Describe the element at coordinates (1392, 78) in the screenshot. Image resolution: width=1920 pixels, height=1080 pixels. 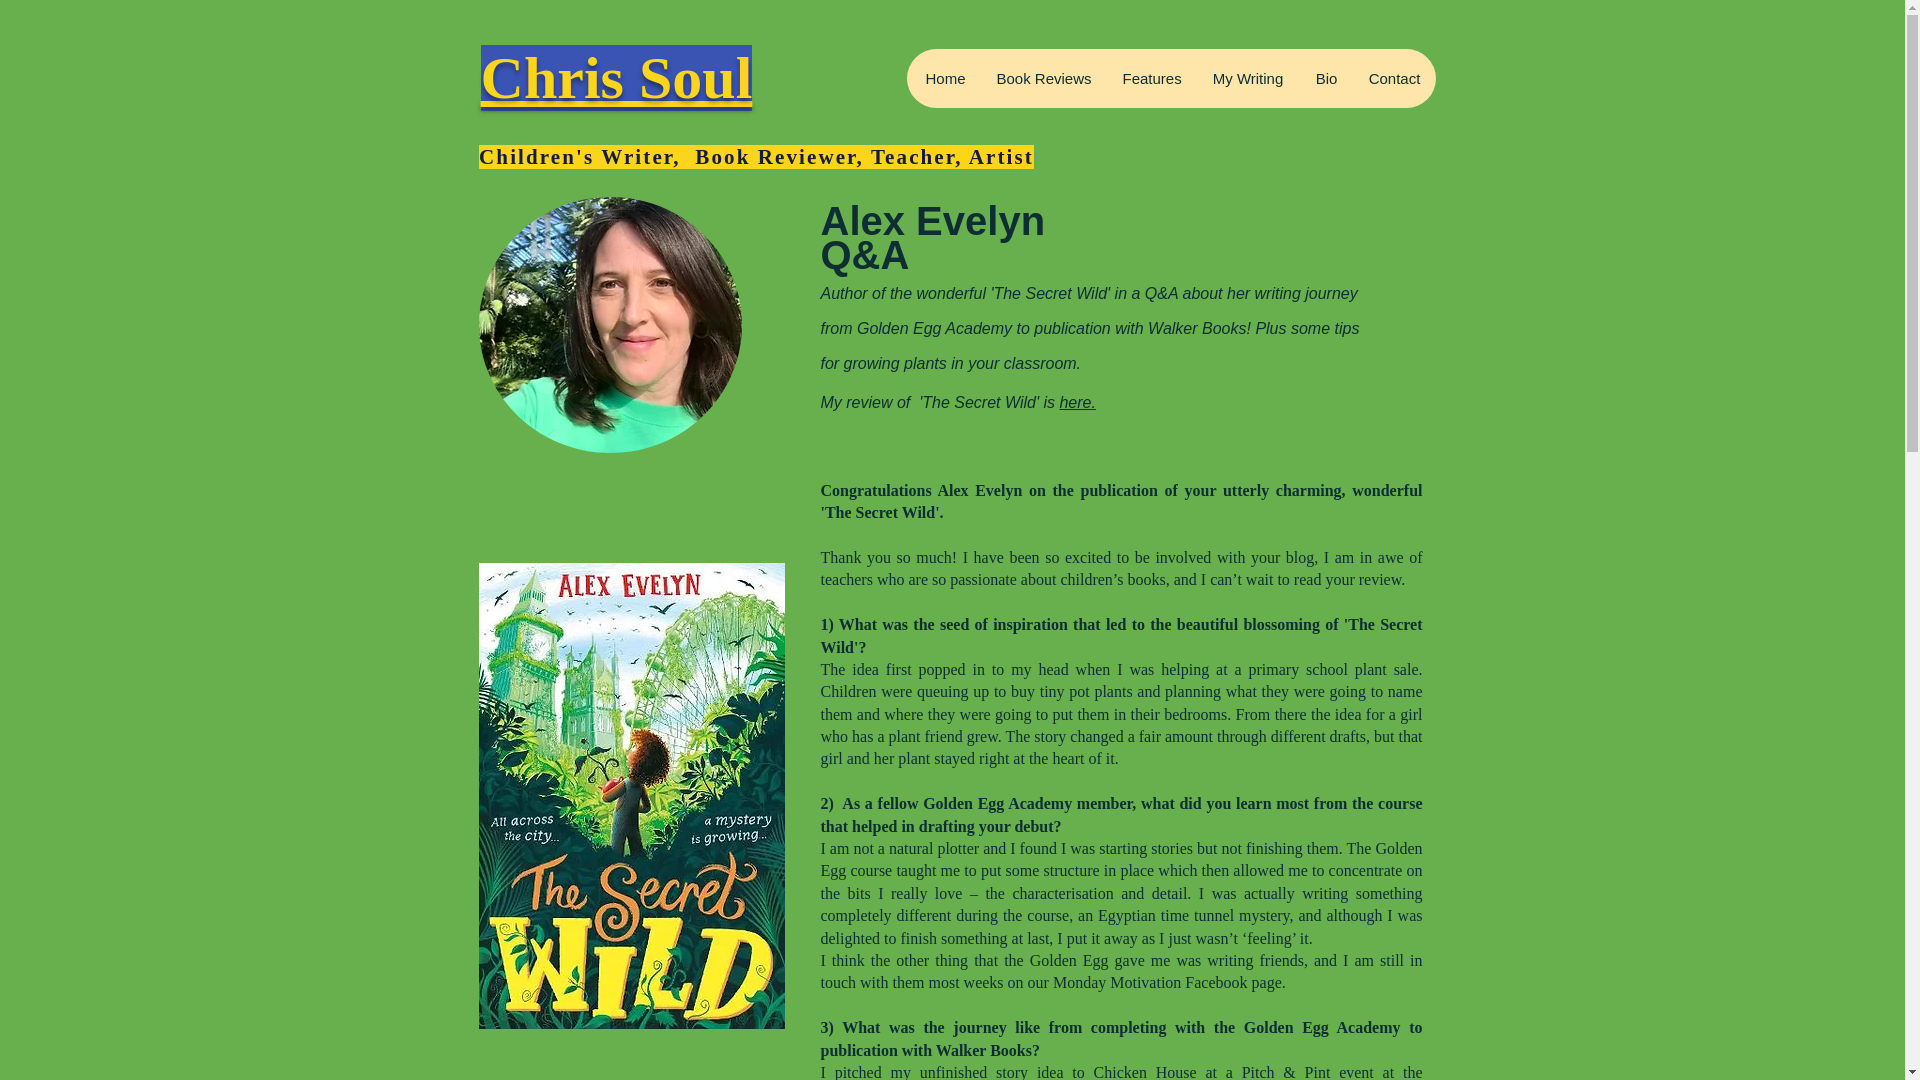
I see `Contact` at that location.